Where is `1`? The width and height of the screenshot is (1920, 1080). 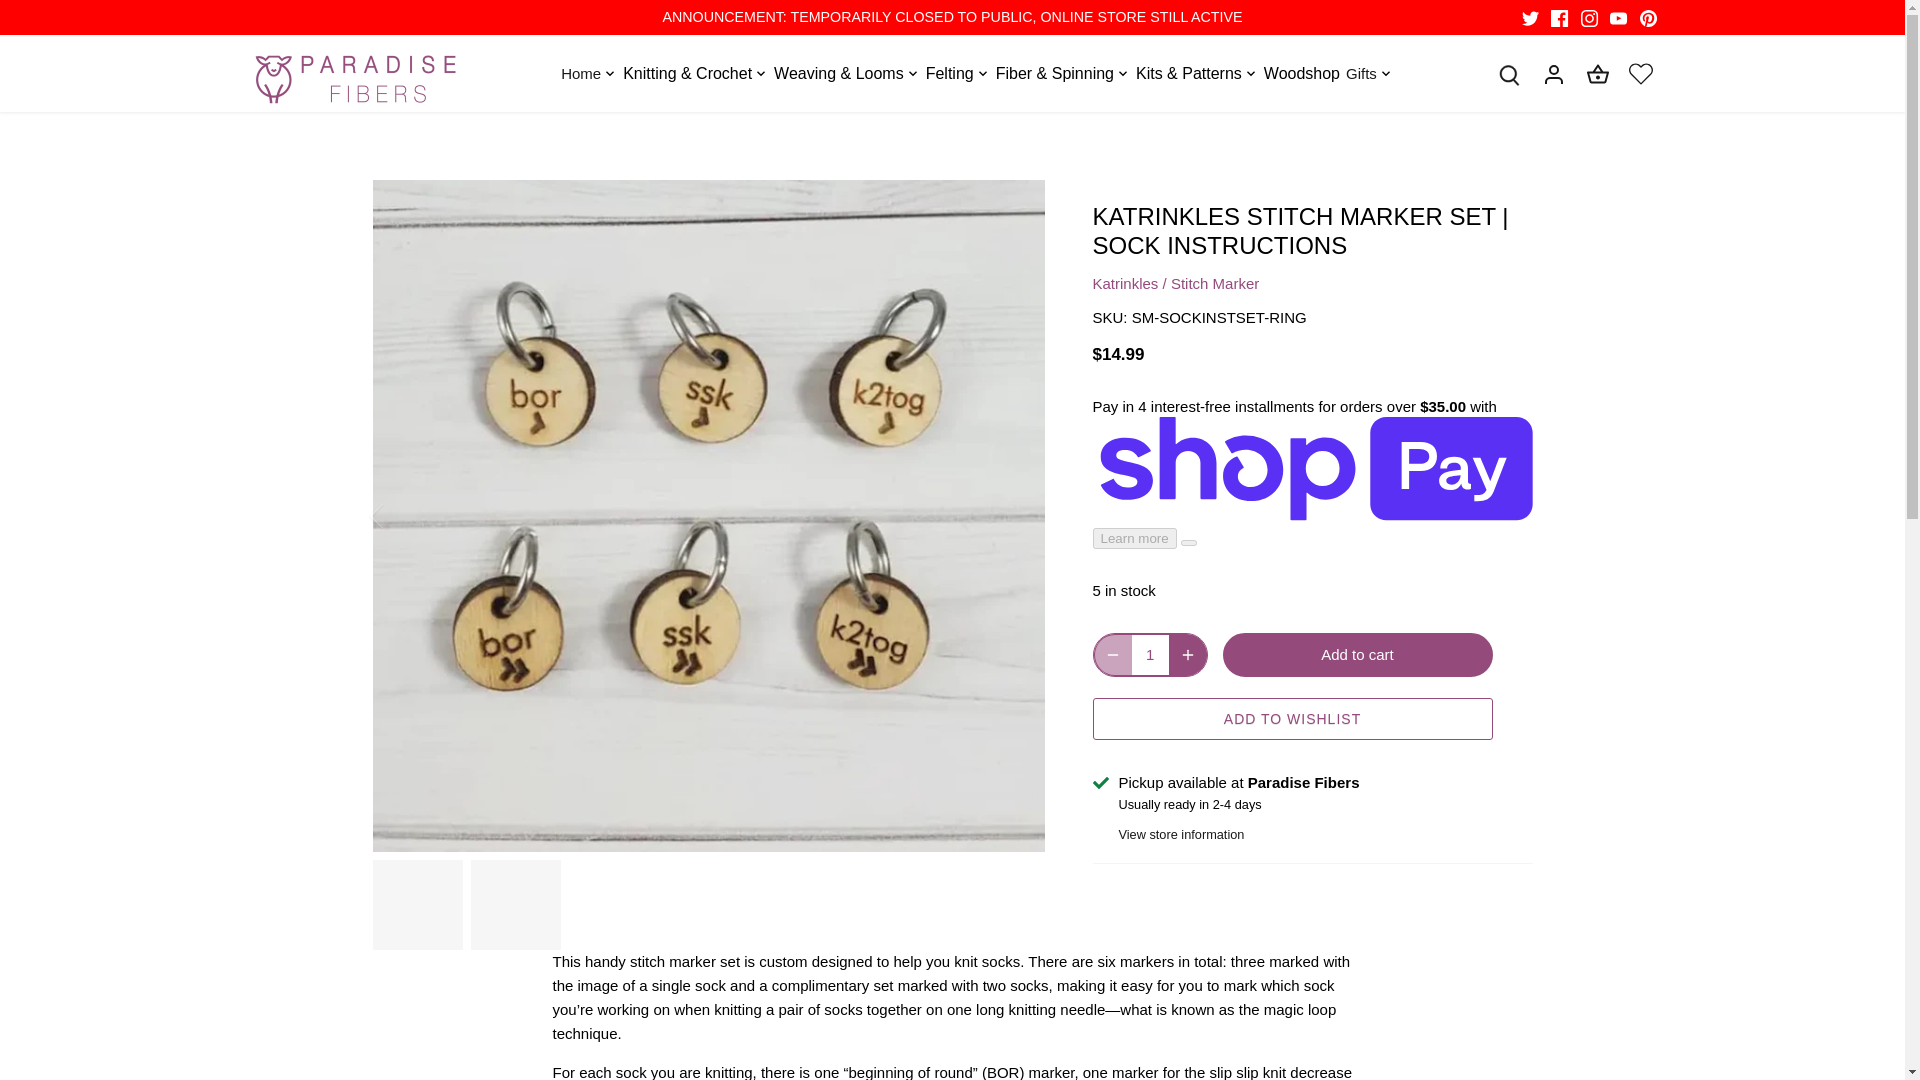
1 is located at coordinates (1150, 654).